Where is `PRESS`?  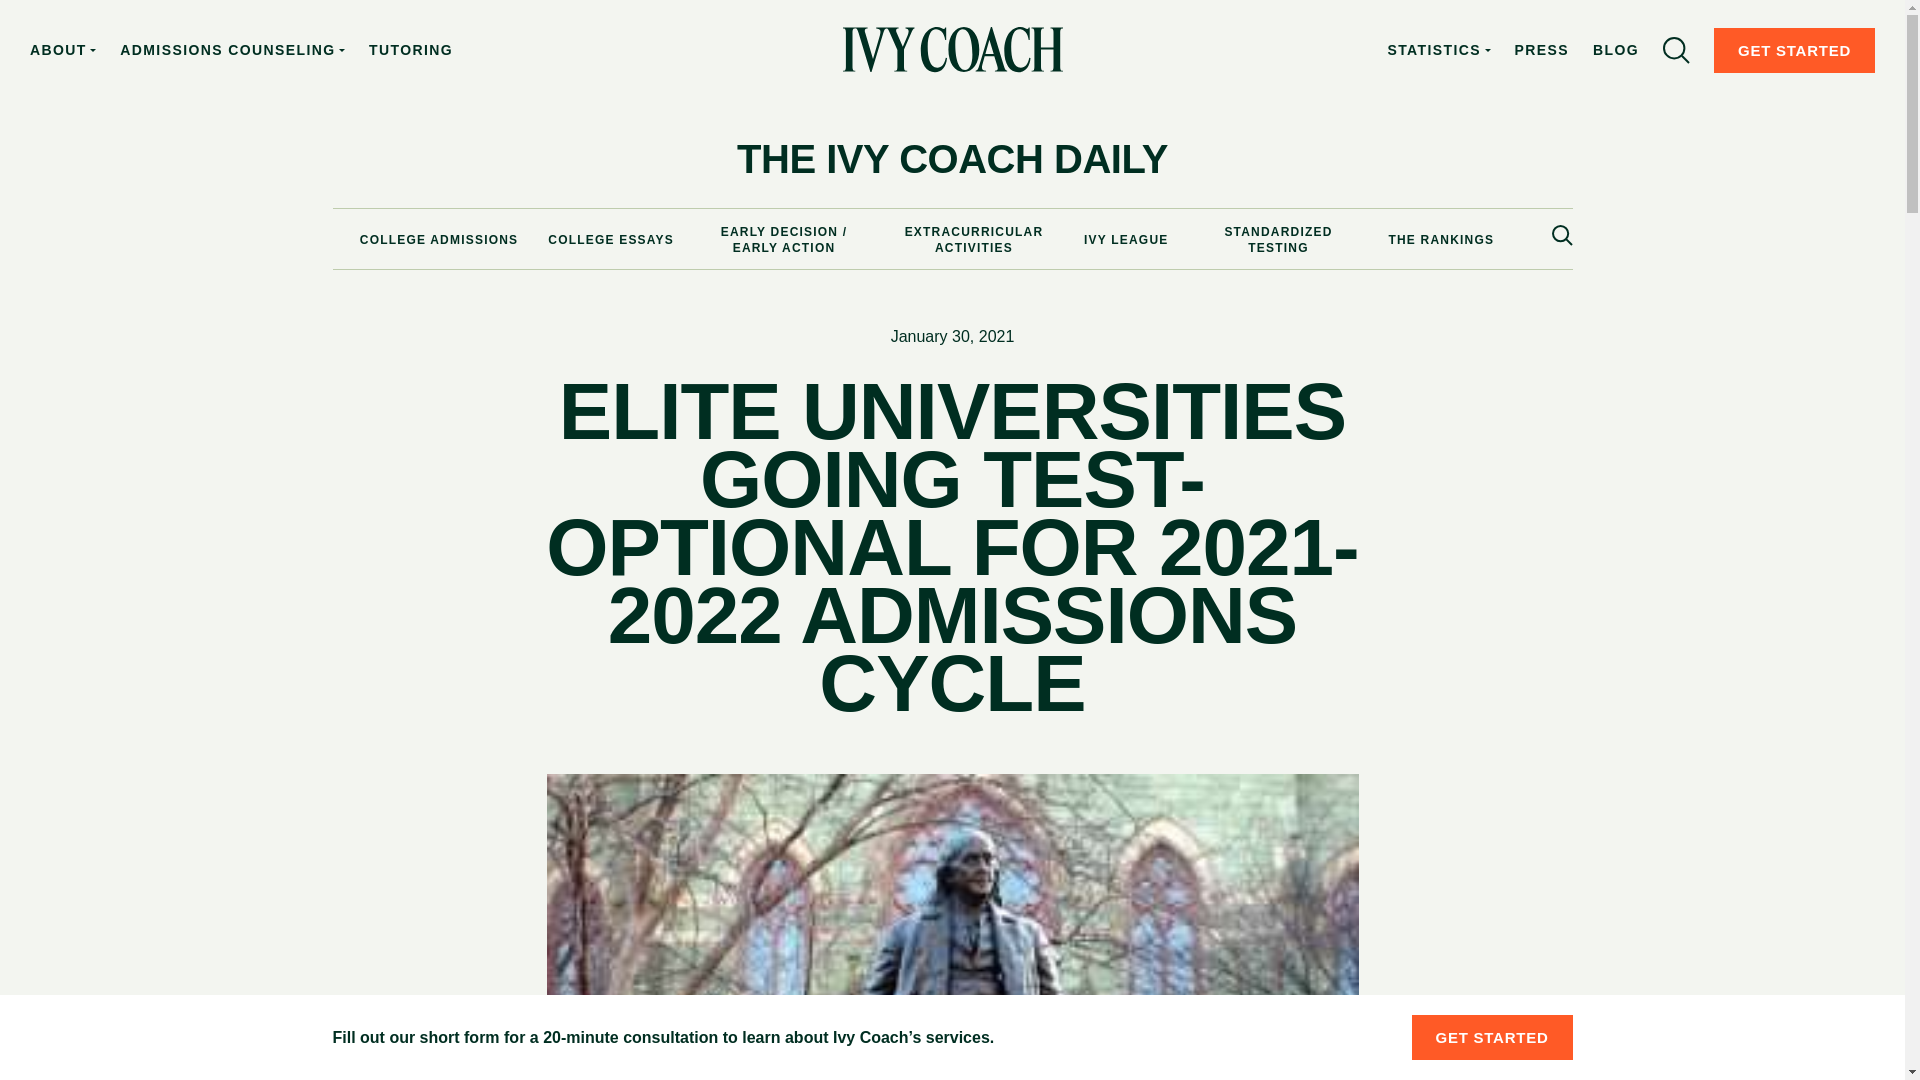
PRESS is located at coordinates (1541, 50).